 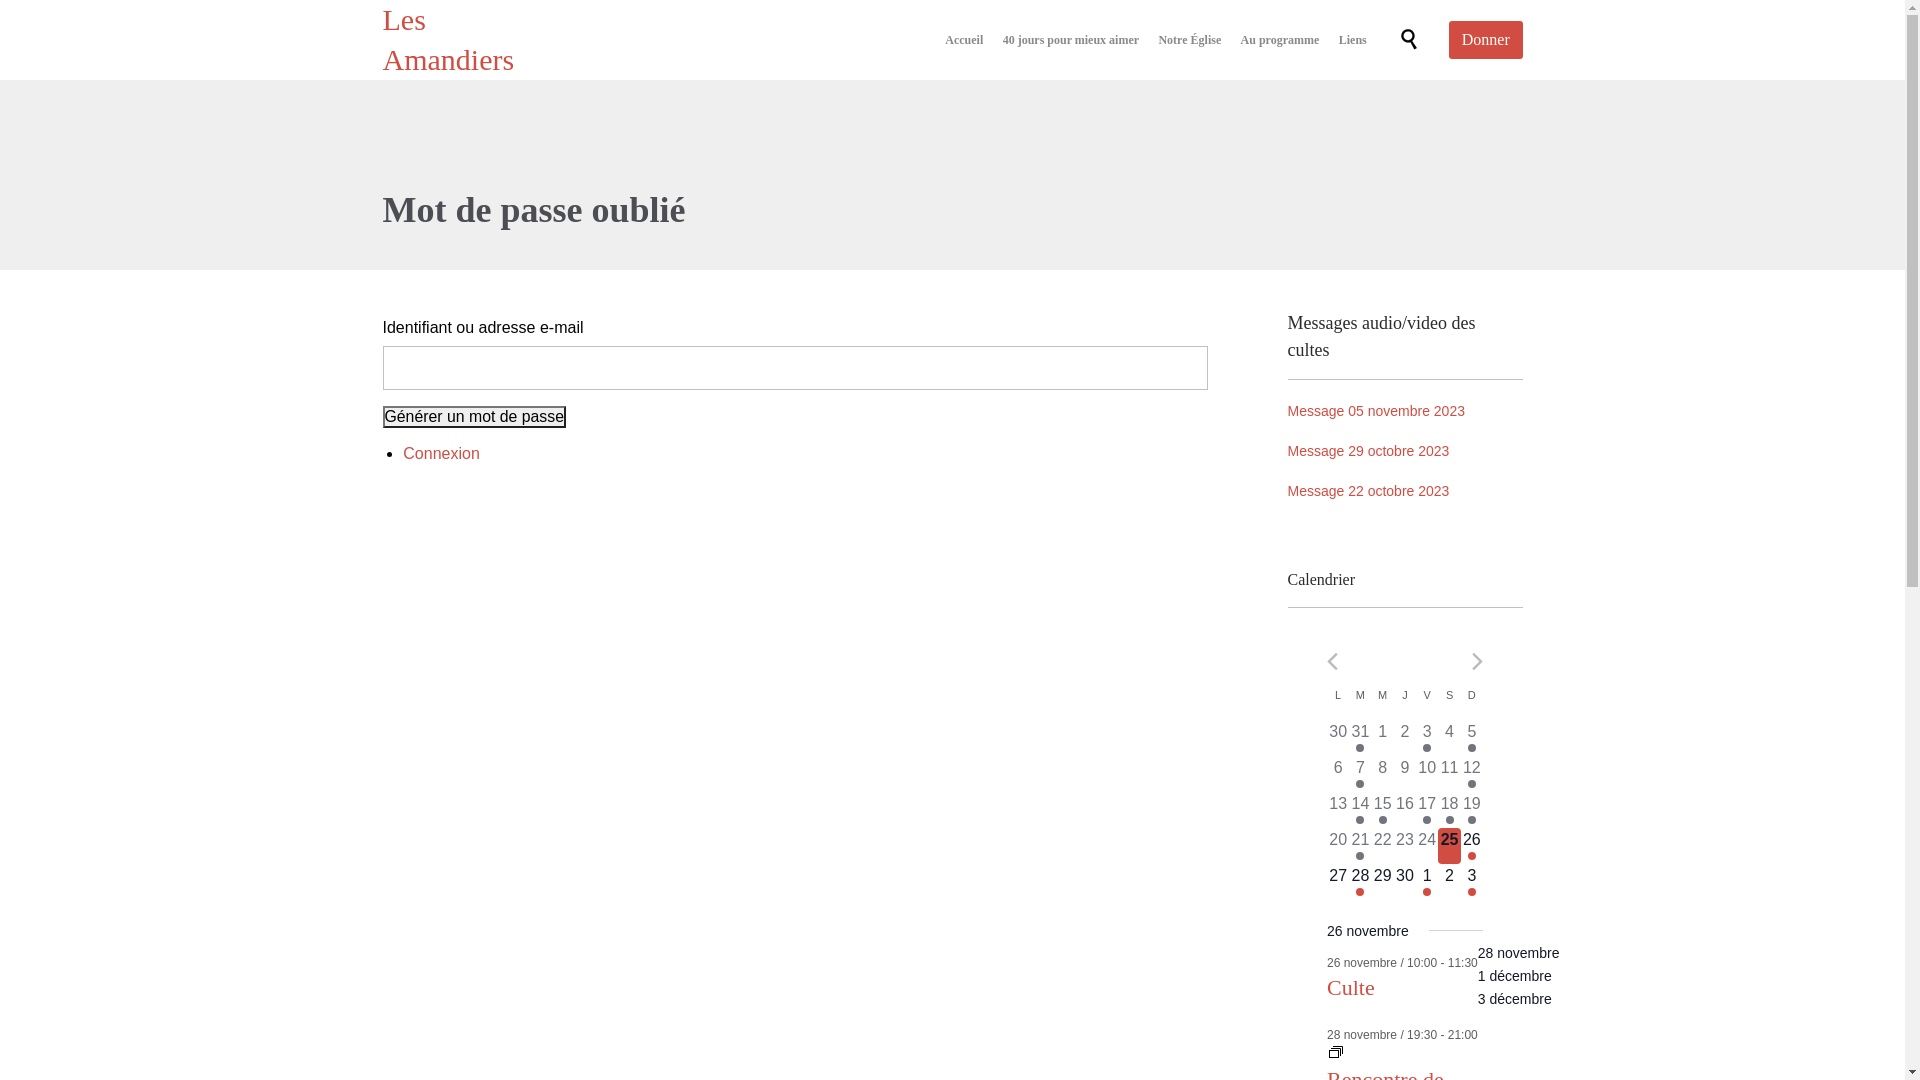 I want to click on Culte, so click(x=1351, y=988).